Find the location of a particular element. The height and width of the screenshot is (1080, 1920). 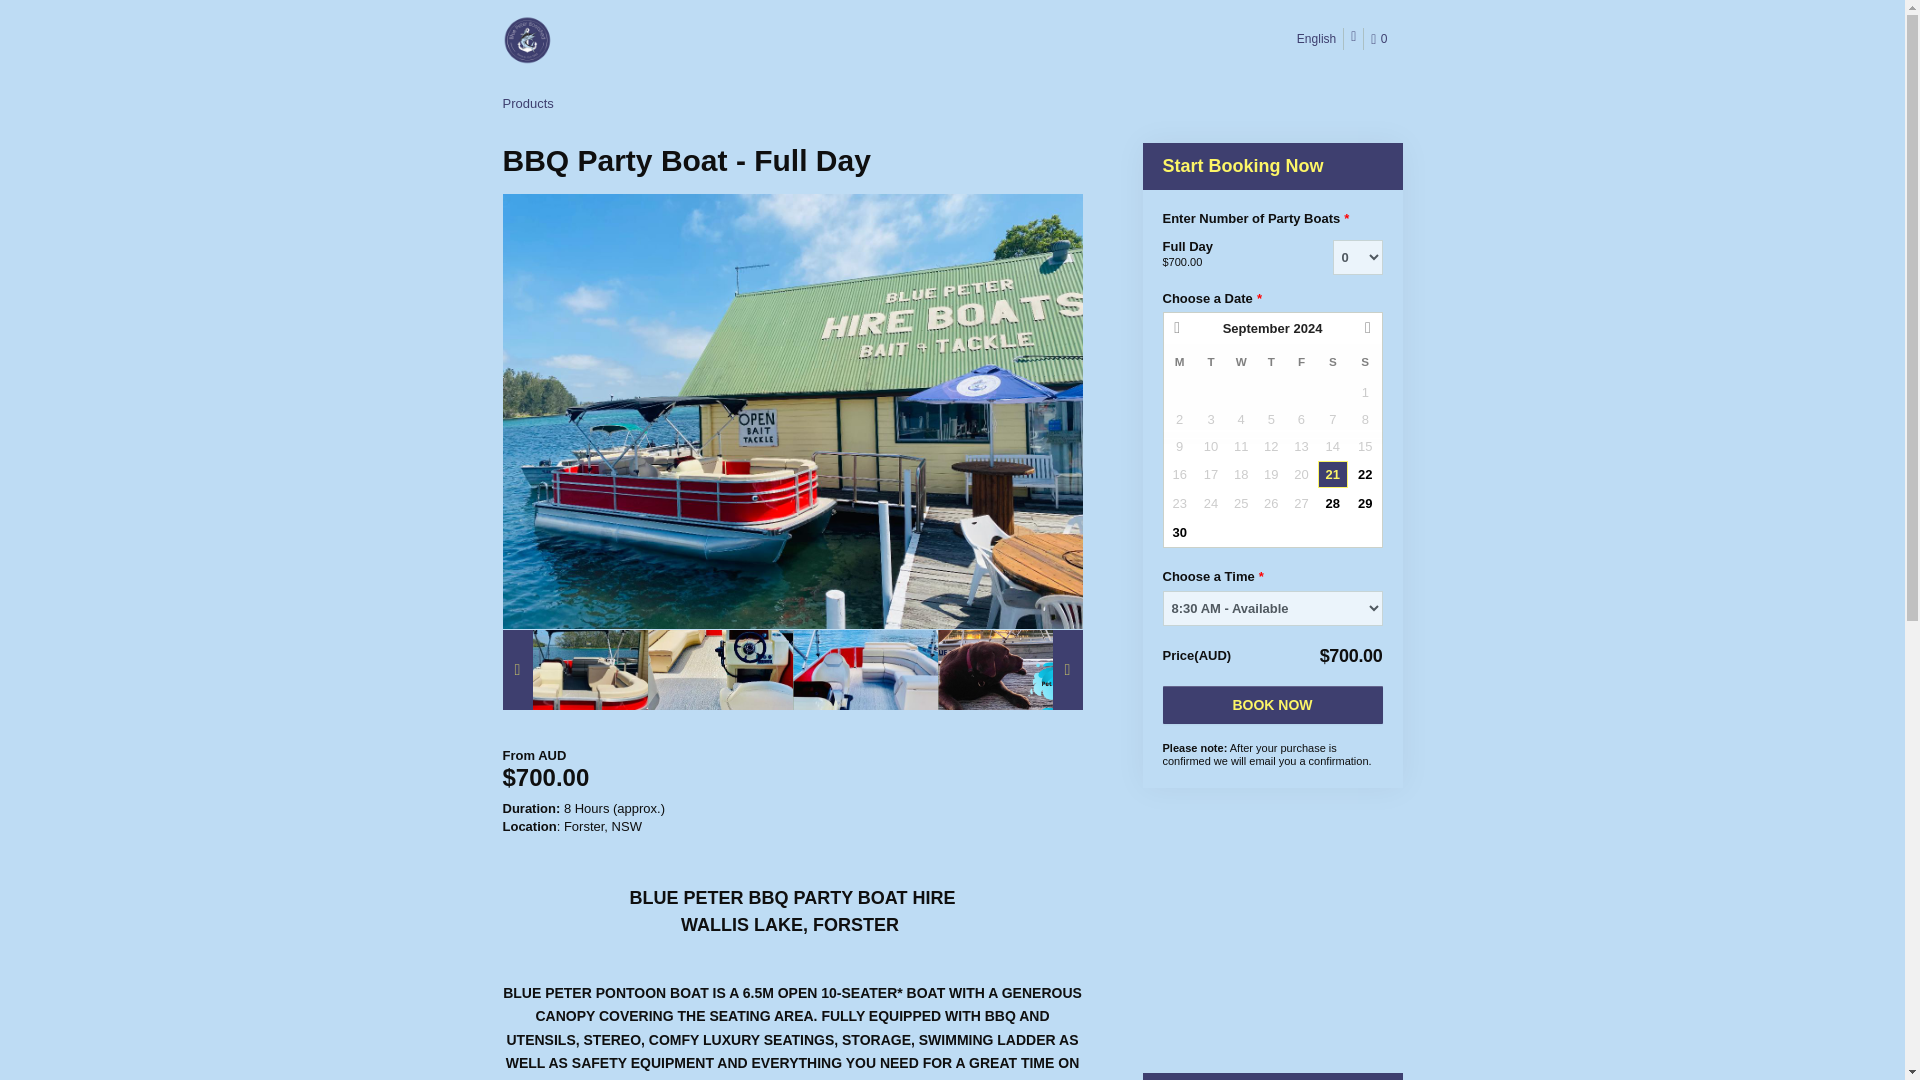

28 is located at coordinates (1332, 504).